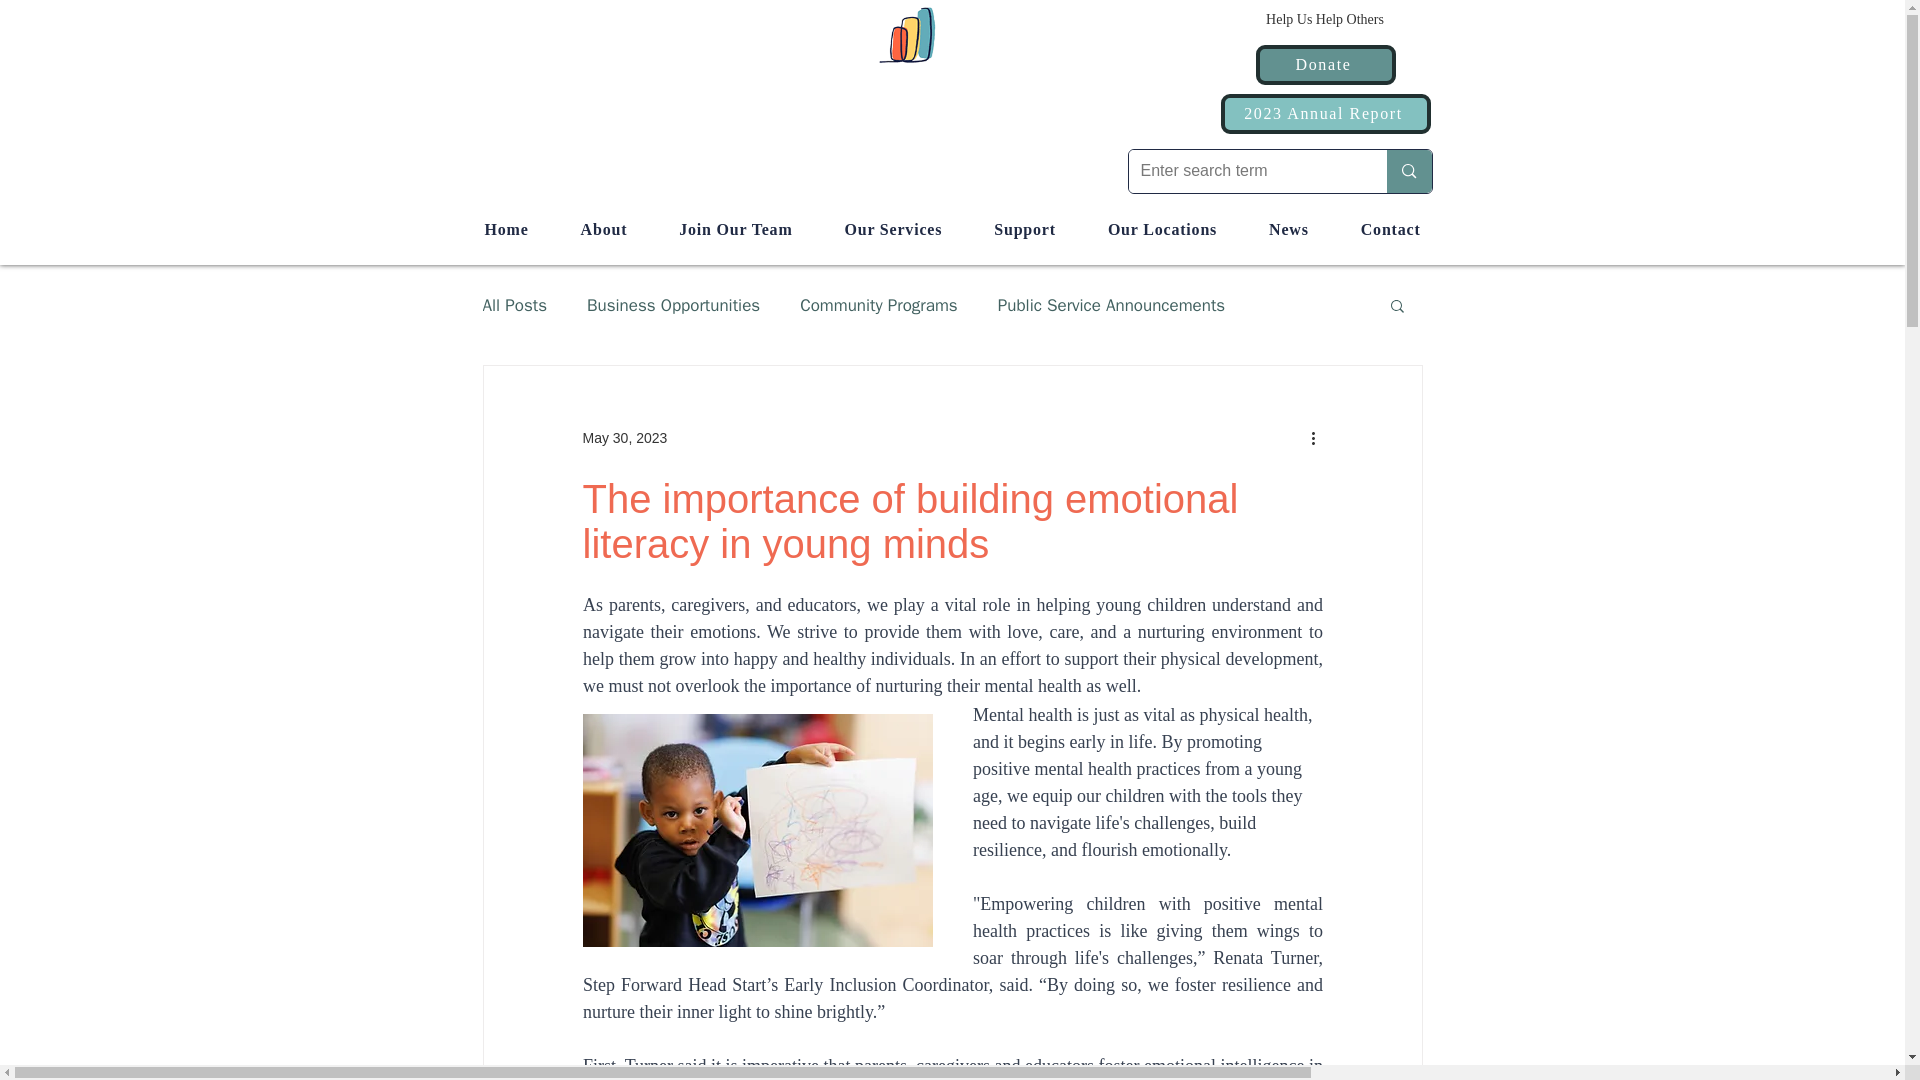 The height and width of the screenshot is (1080, 1920). Describe the element at coordinates (1390, 230) in the screenshot. I see `Contact` at that location.